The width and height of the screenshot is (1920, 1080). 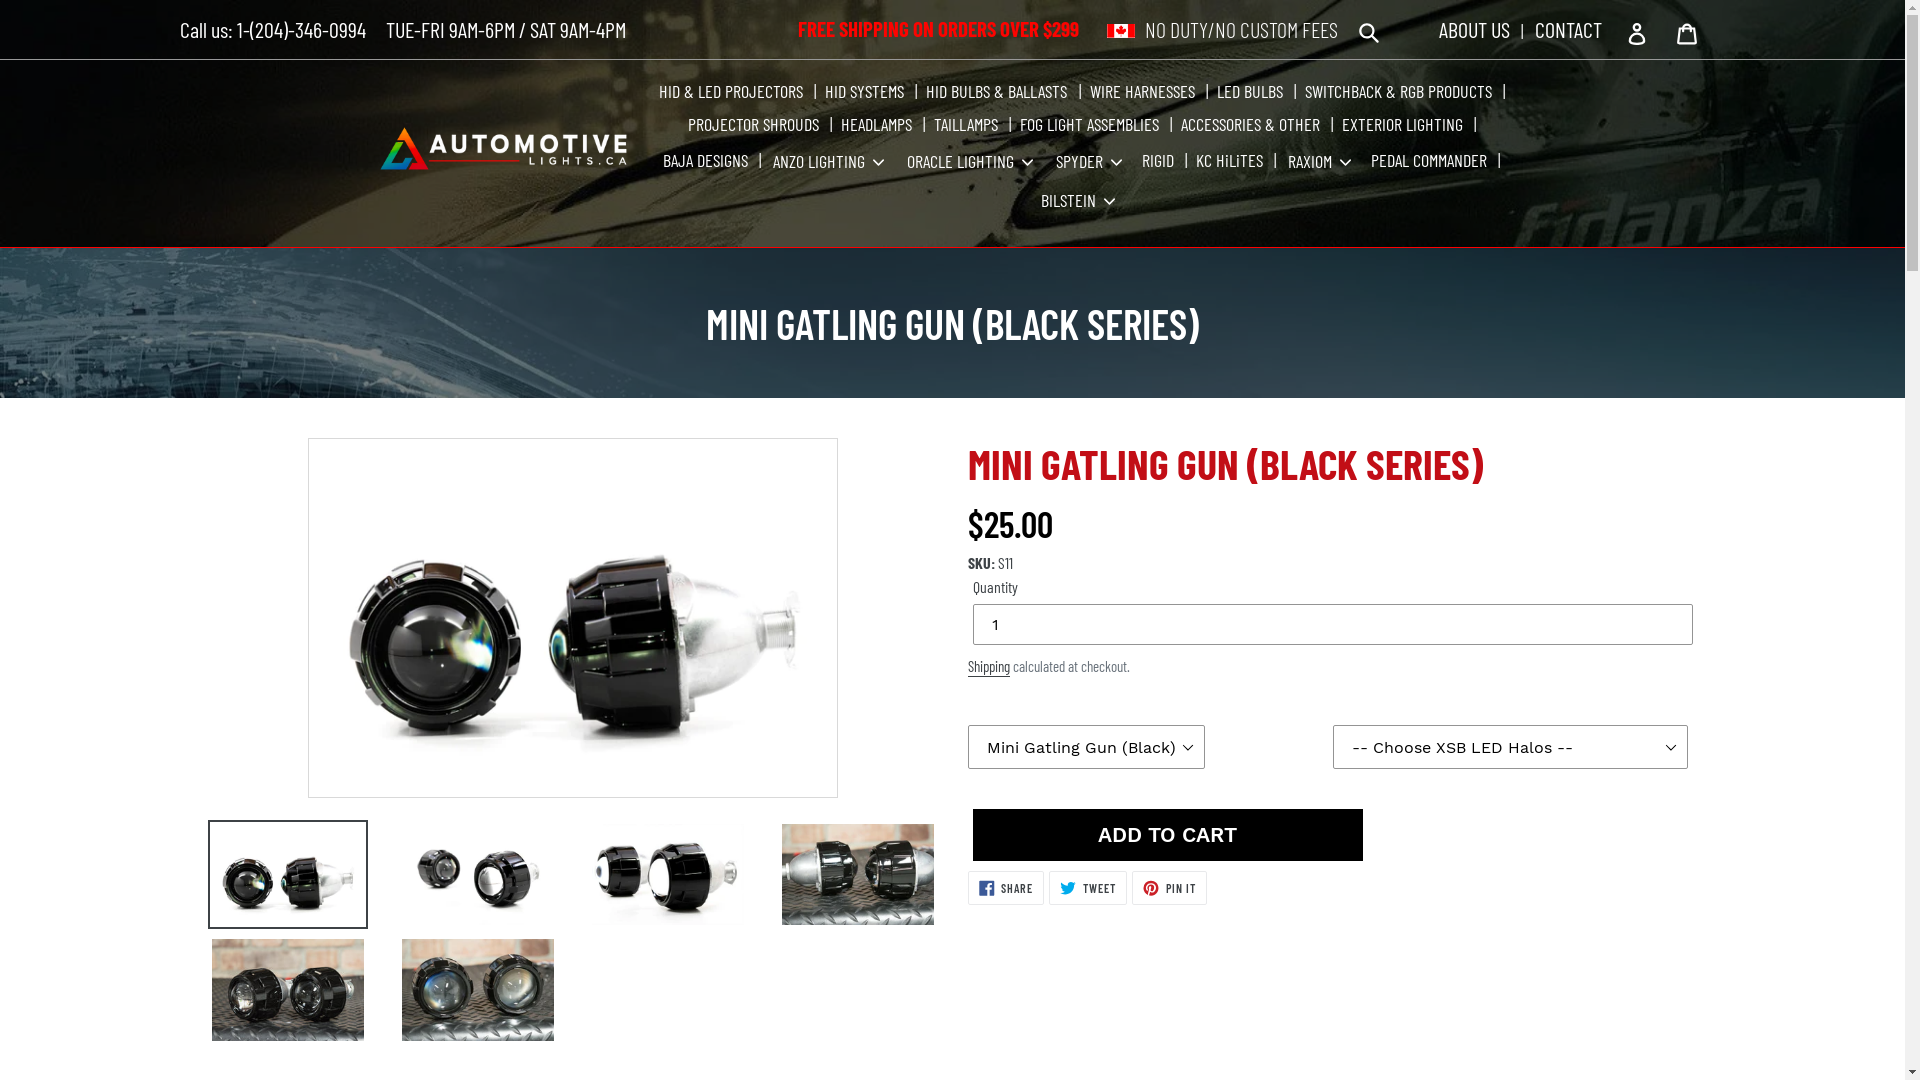 What do you see at coordinates (998, 92) in the screenshot?
I see `HID BULBS & BALLASTS` at bounding box center [998, 92].